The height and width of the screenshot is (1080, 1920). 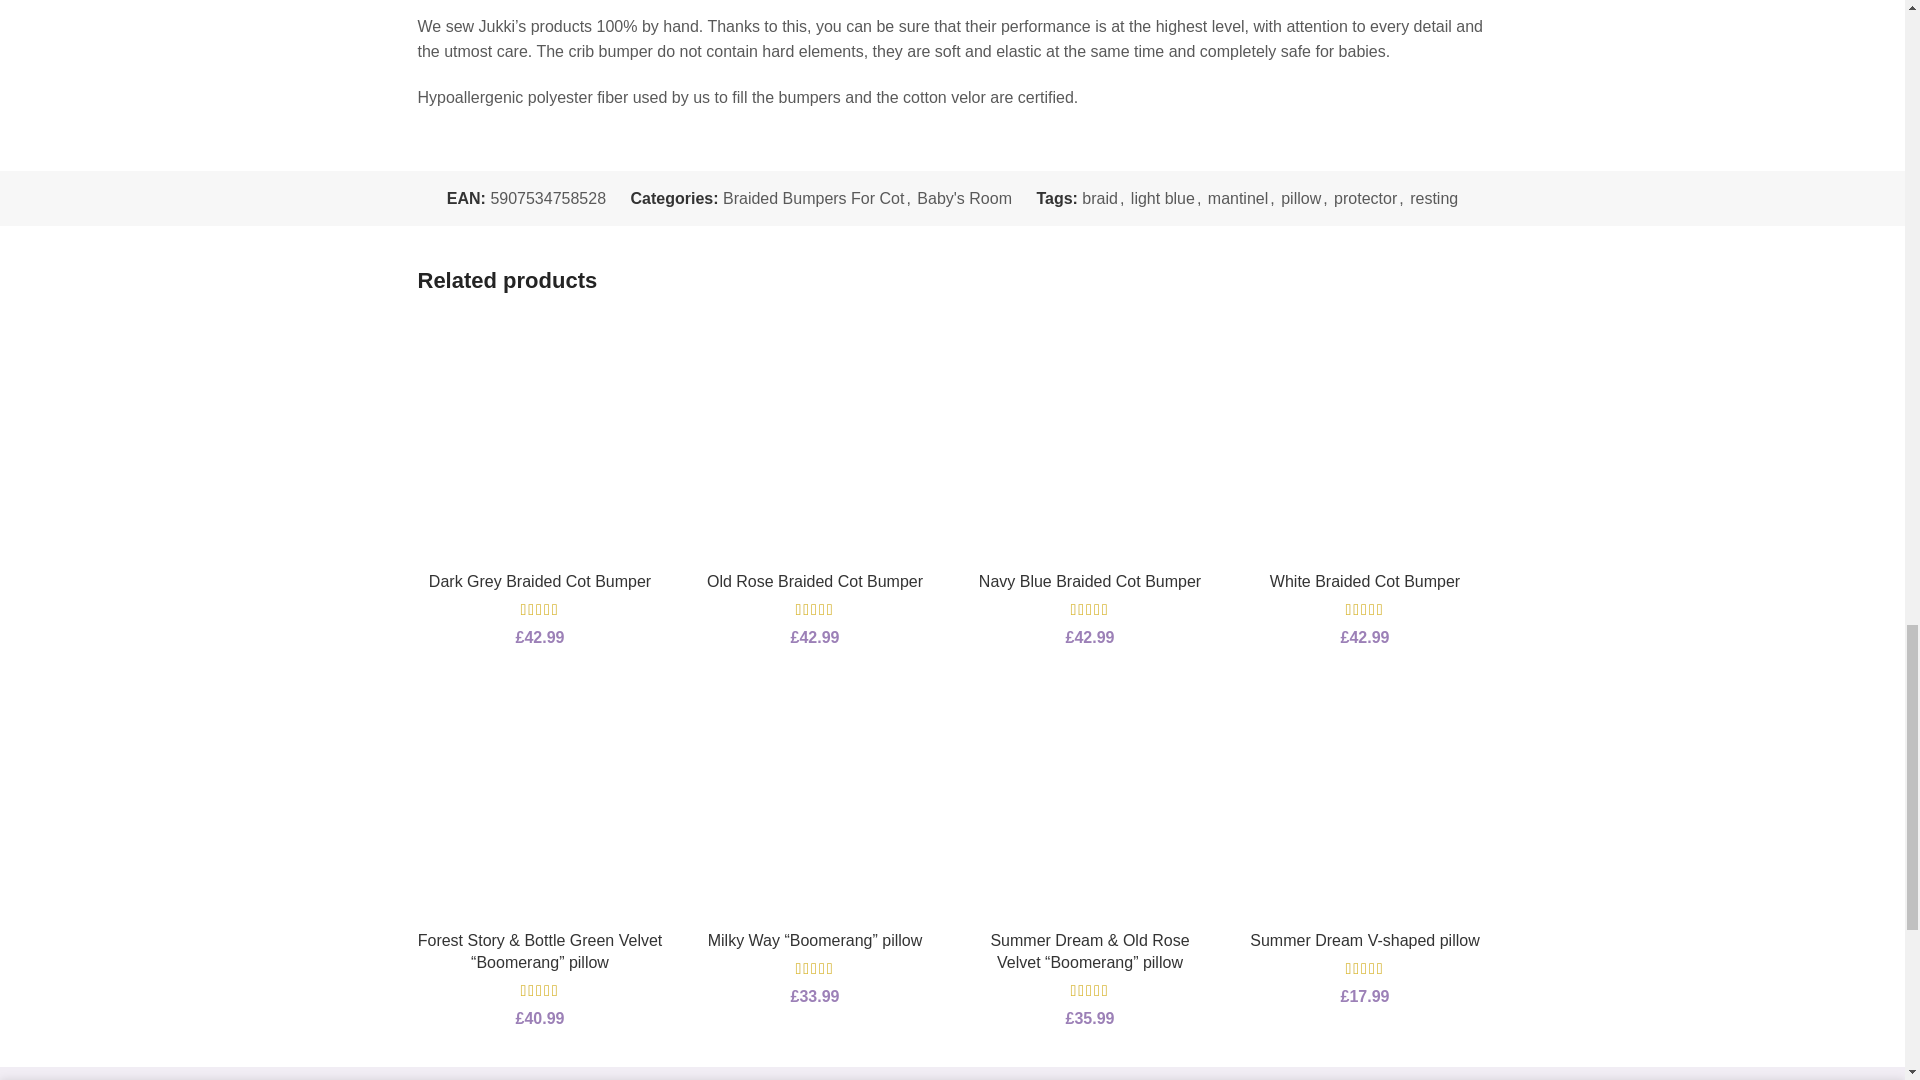 I want to click on resting, so click(x=1433, y=198).